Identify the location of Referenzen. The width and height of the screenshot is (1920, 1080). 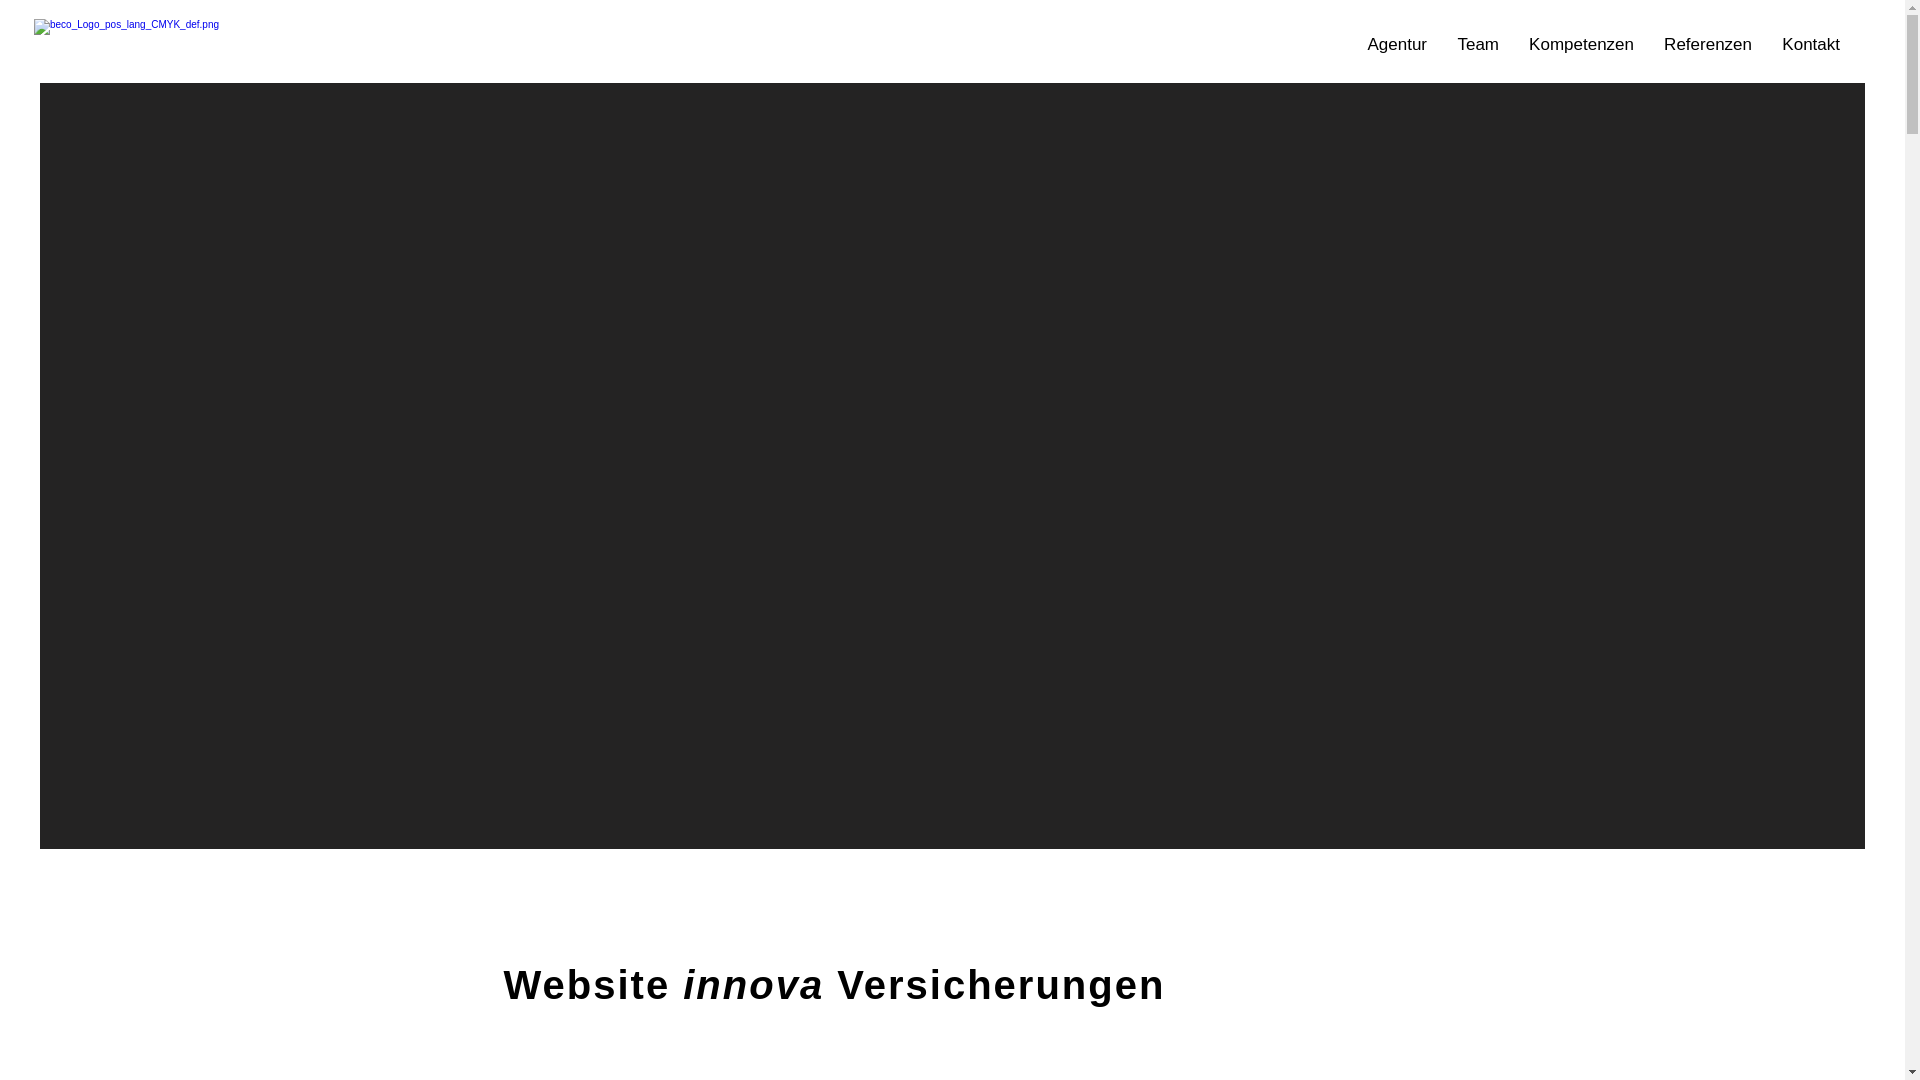
(1708, 45).